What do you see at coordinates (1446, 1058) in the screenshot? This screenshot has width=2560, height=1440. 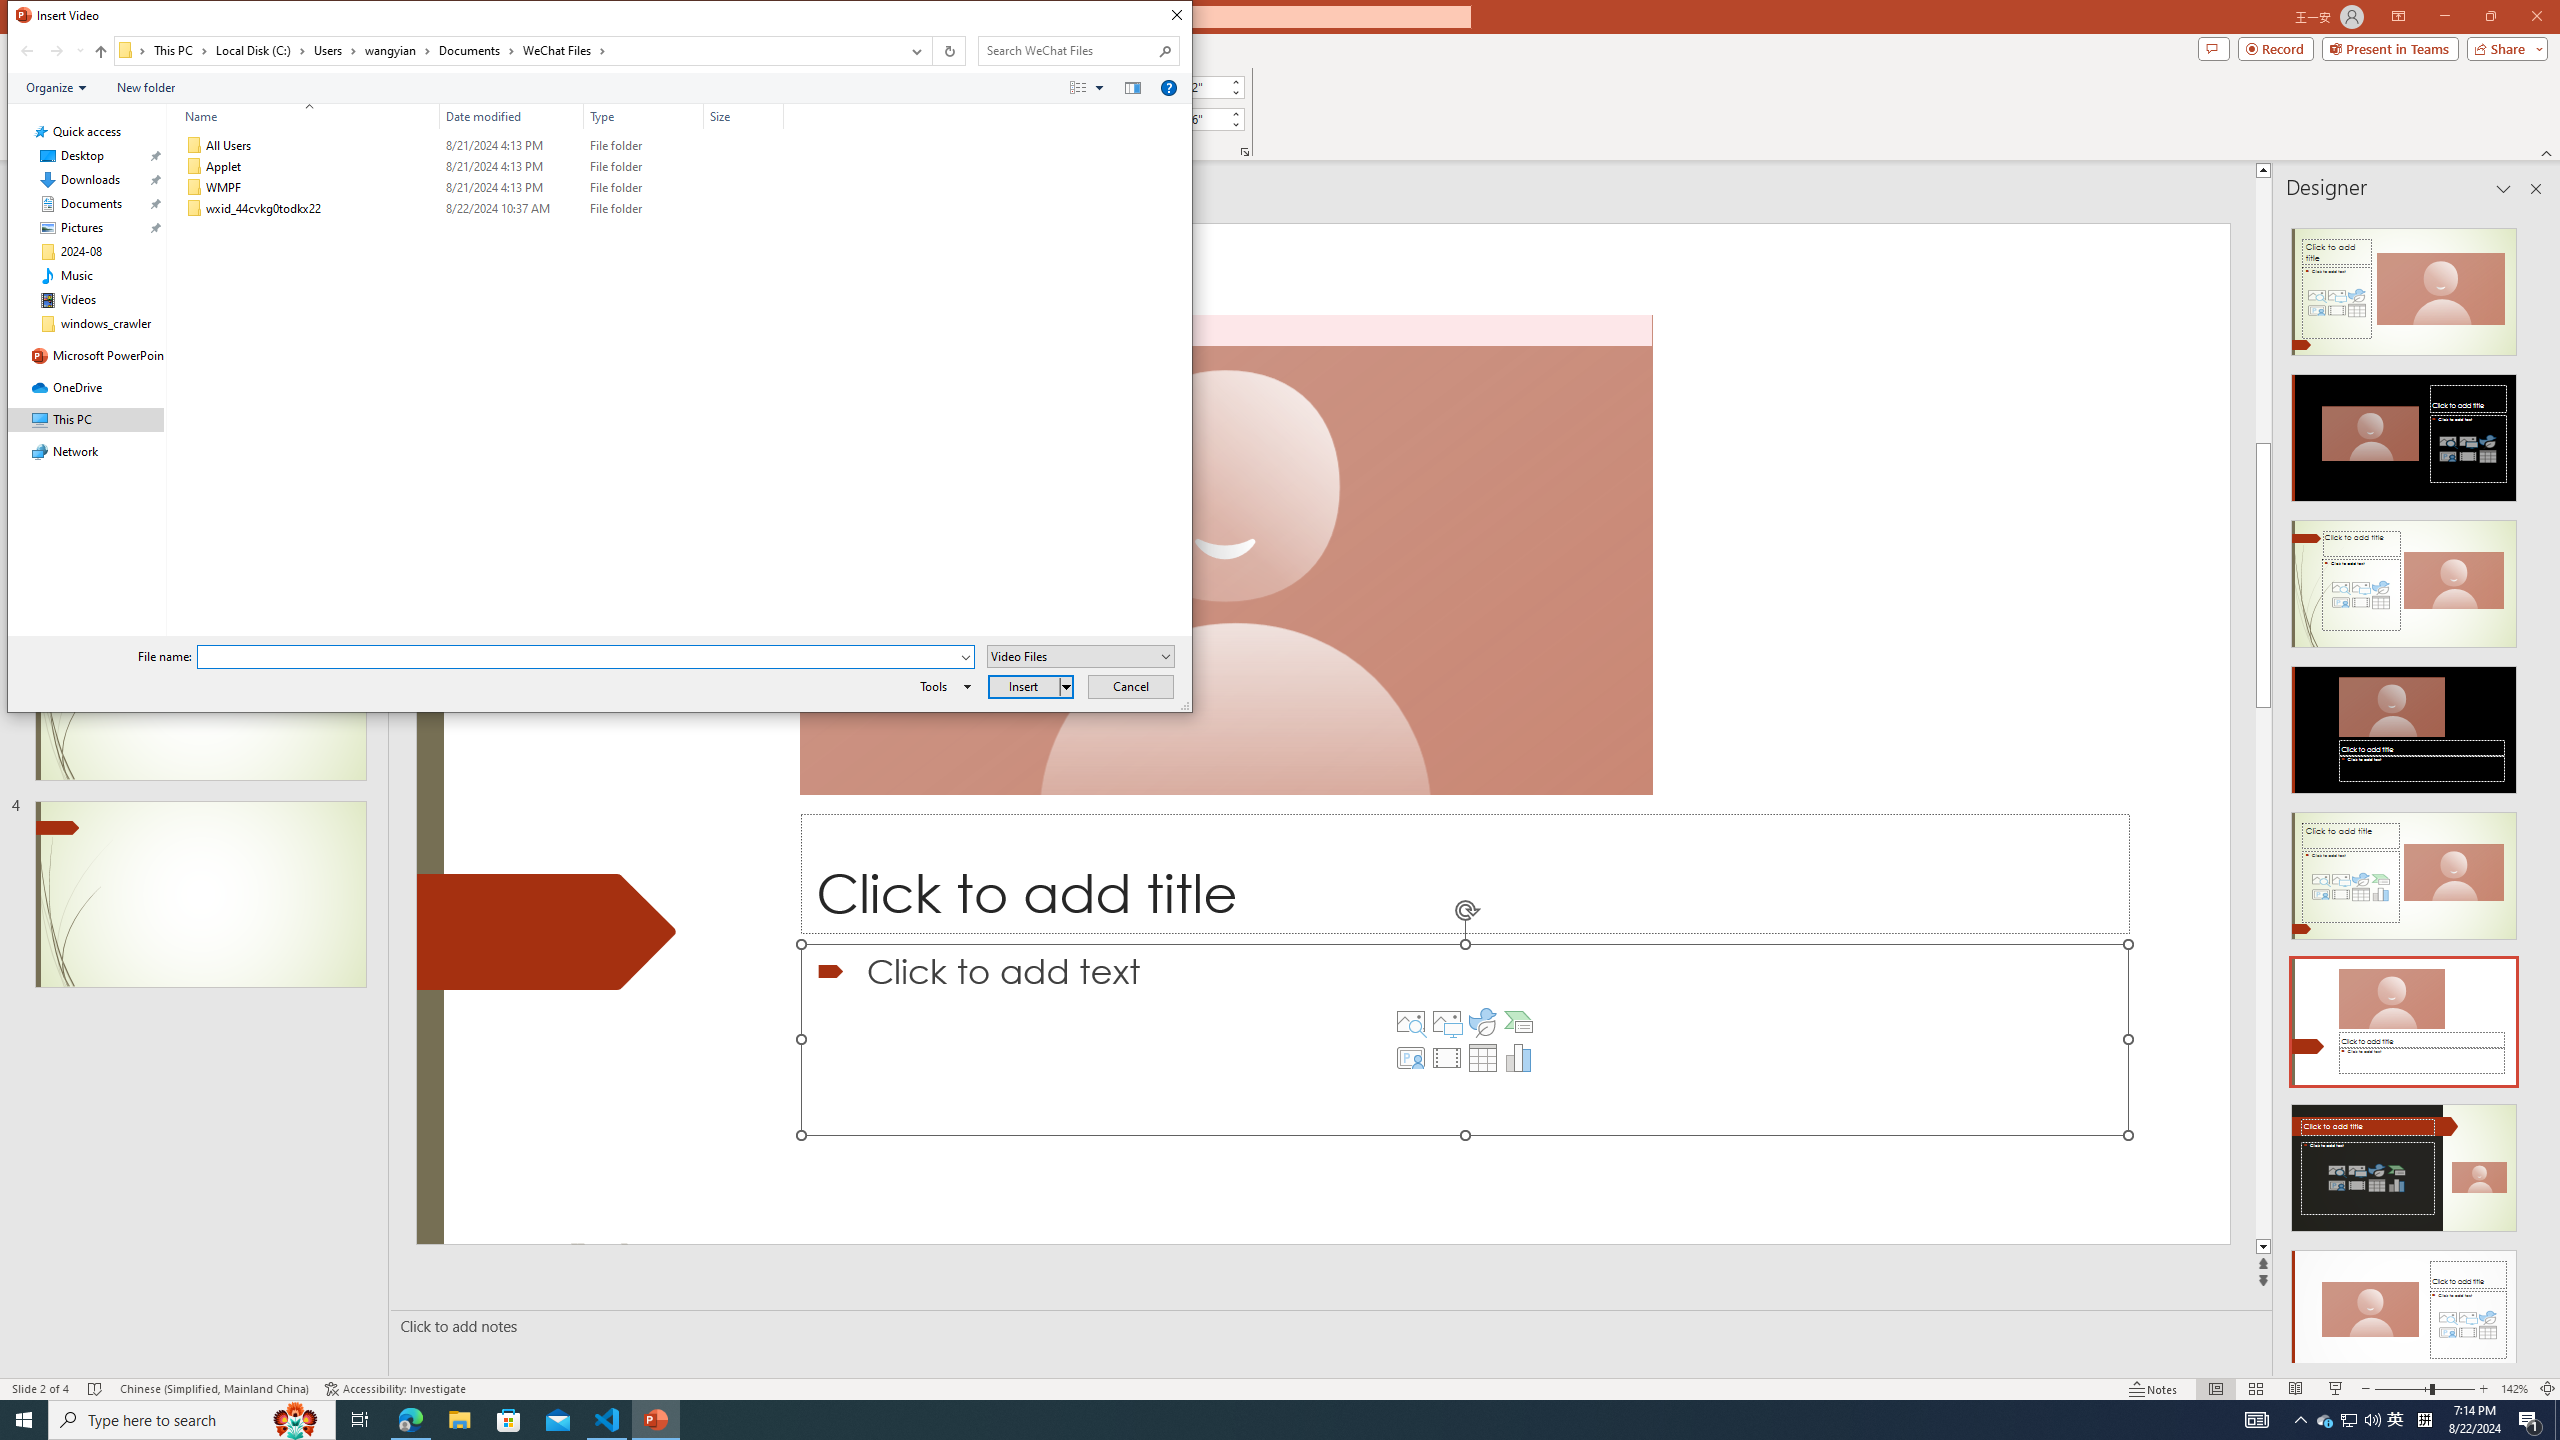 I see `Insert Video` at bounding box center [1446, 1058].